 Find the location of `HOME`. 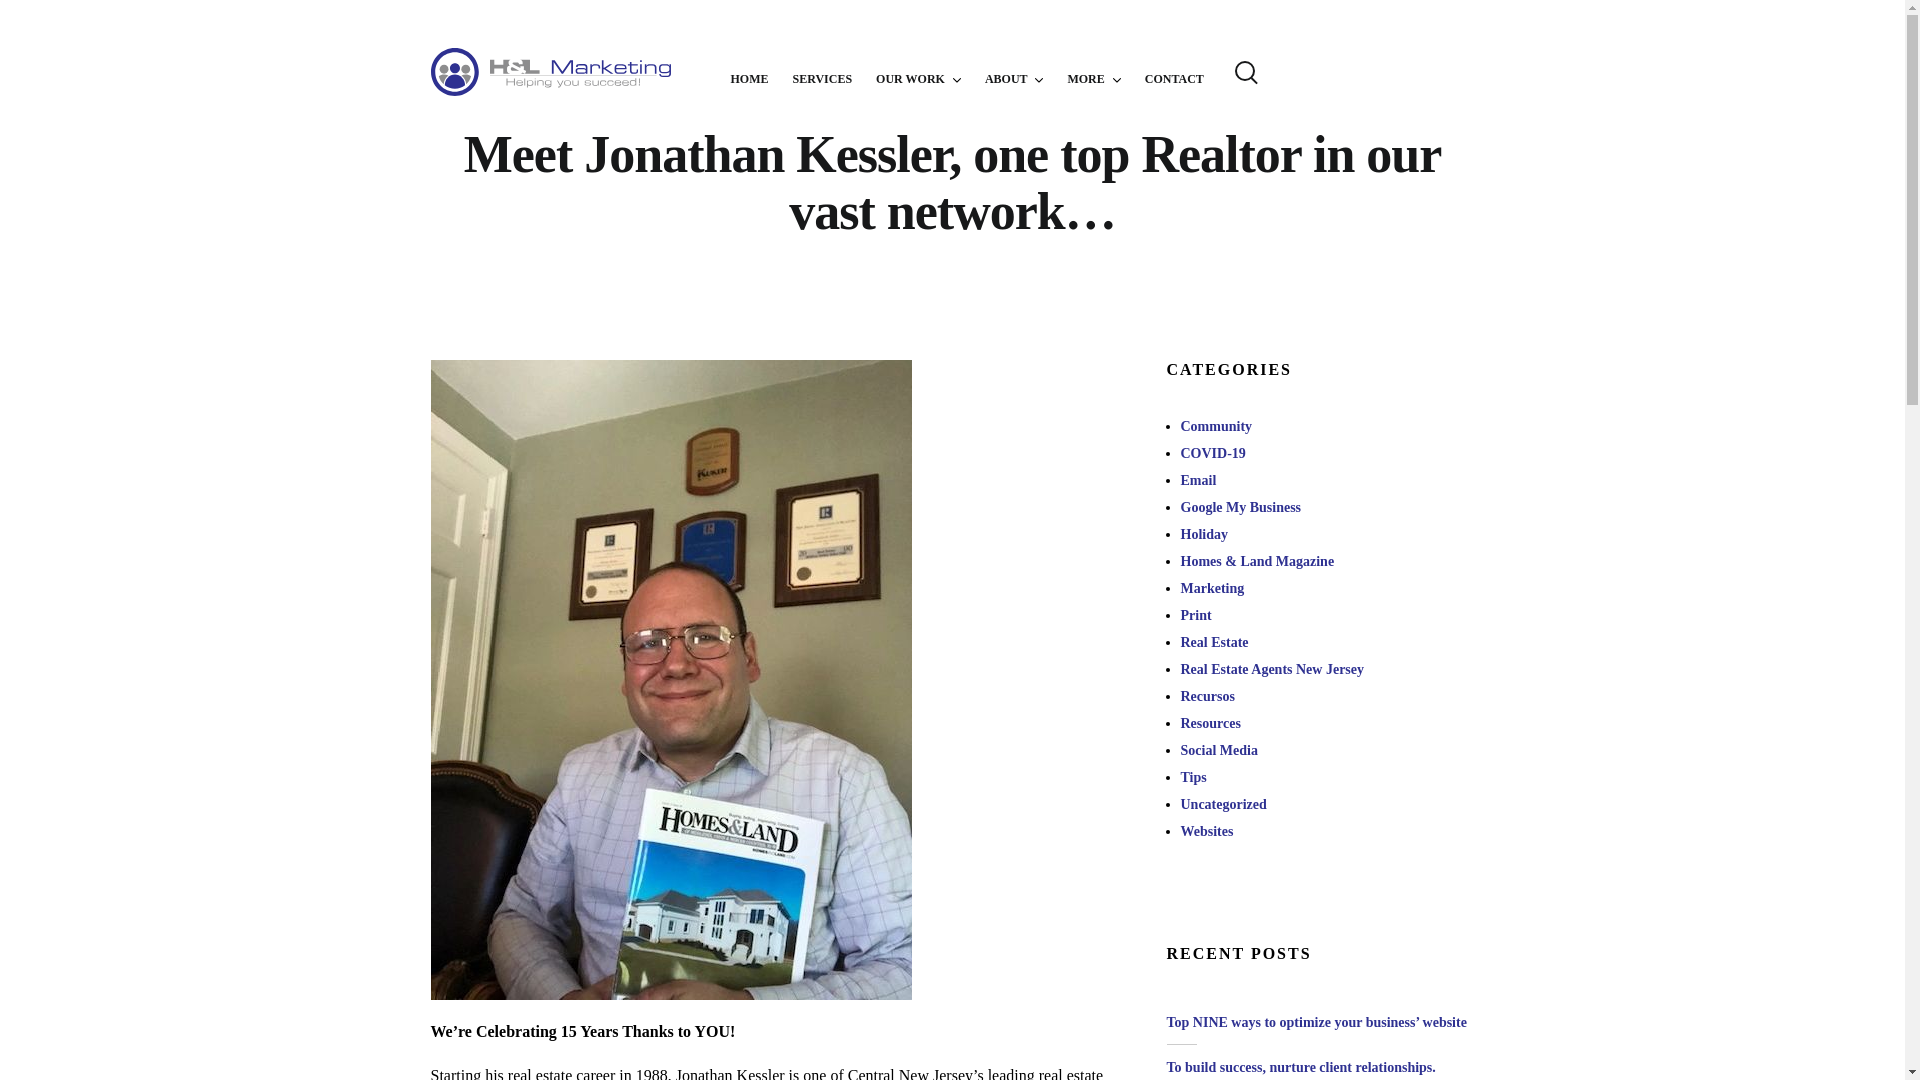

HOME is located at coordinates (748, 71).